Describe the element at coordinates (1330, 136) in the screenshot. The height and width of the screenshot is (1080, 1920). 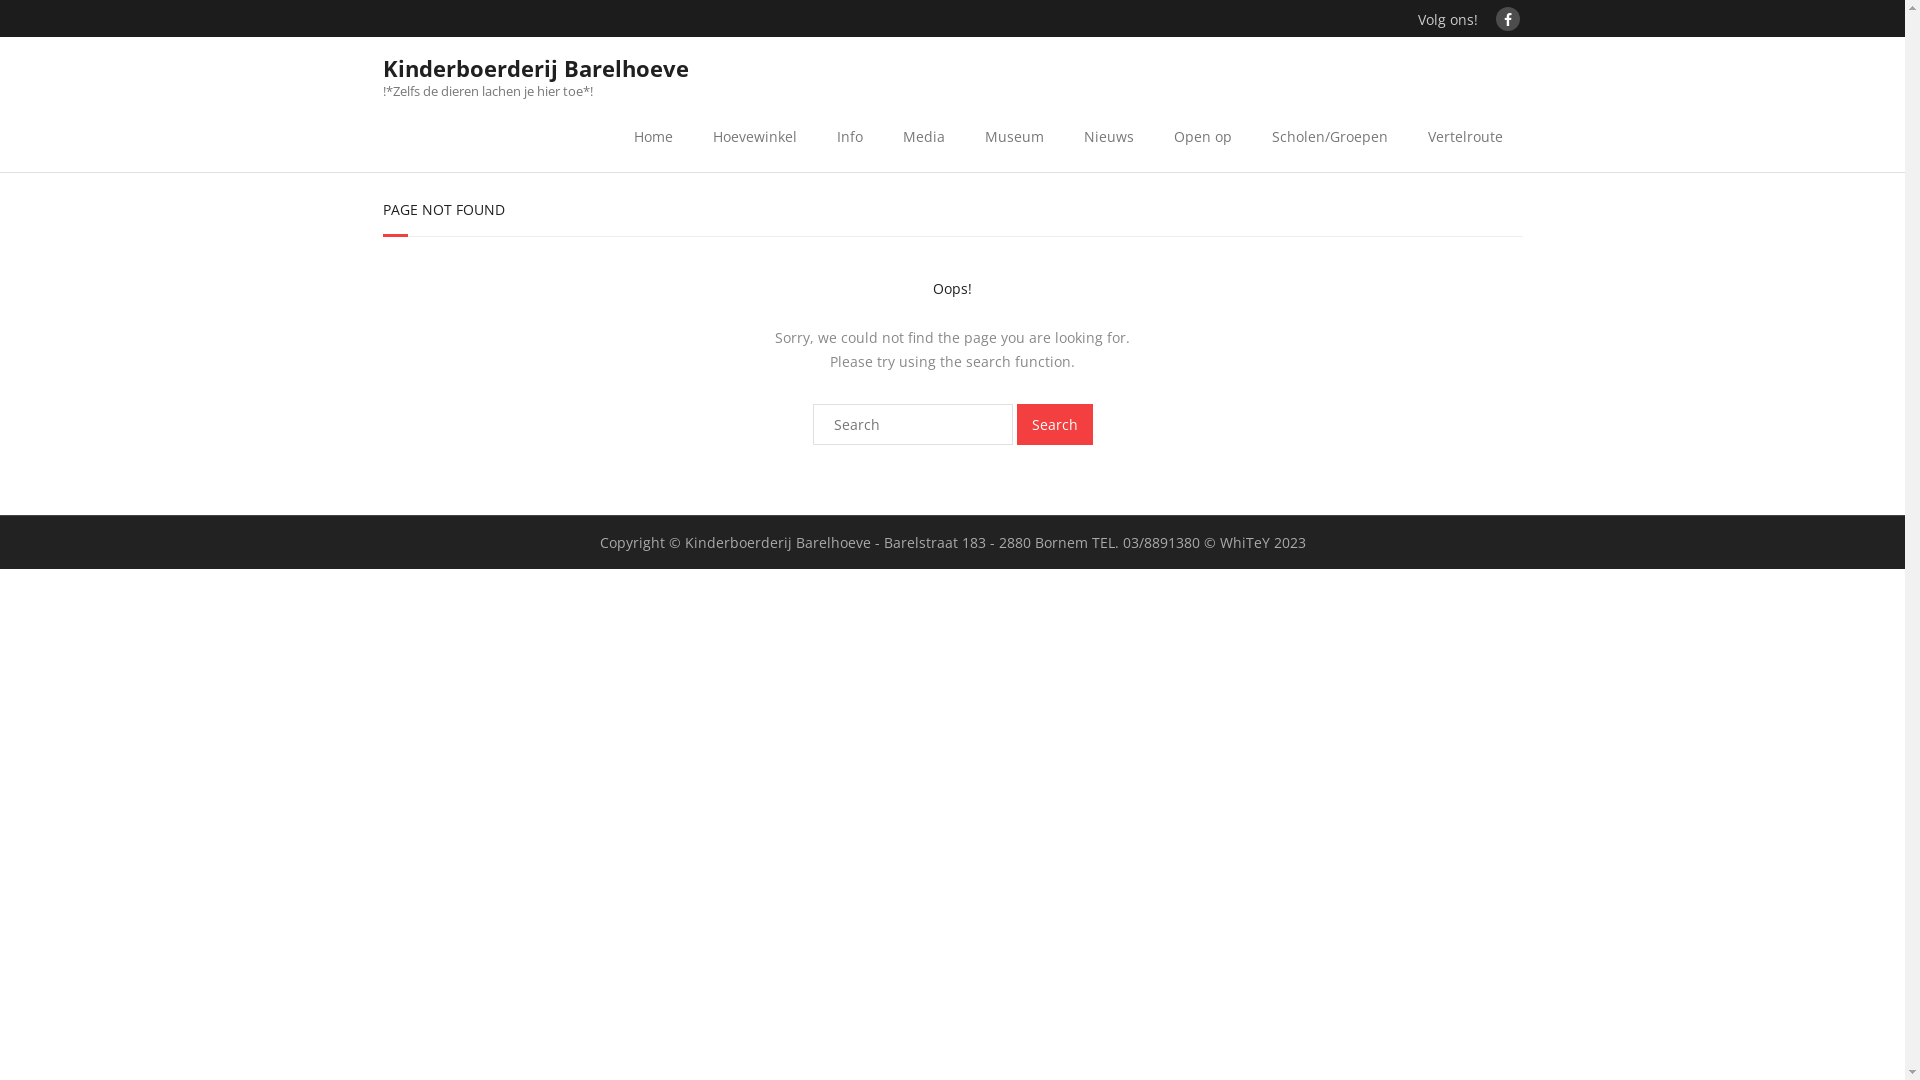
I see `Scholen/Groepen` at that location.